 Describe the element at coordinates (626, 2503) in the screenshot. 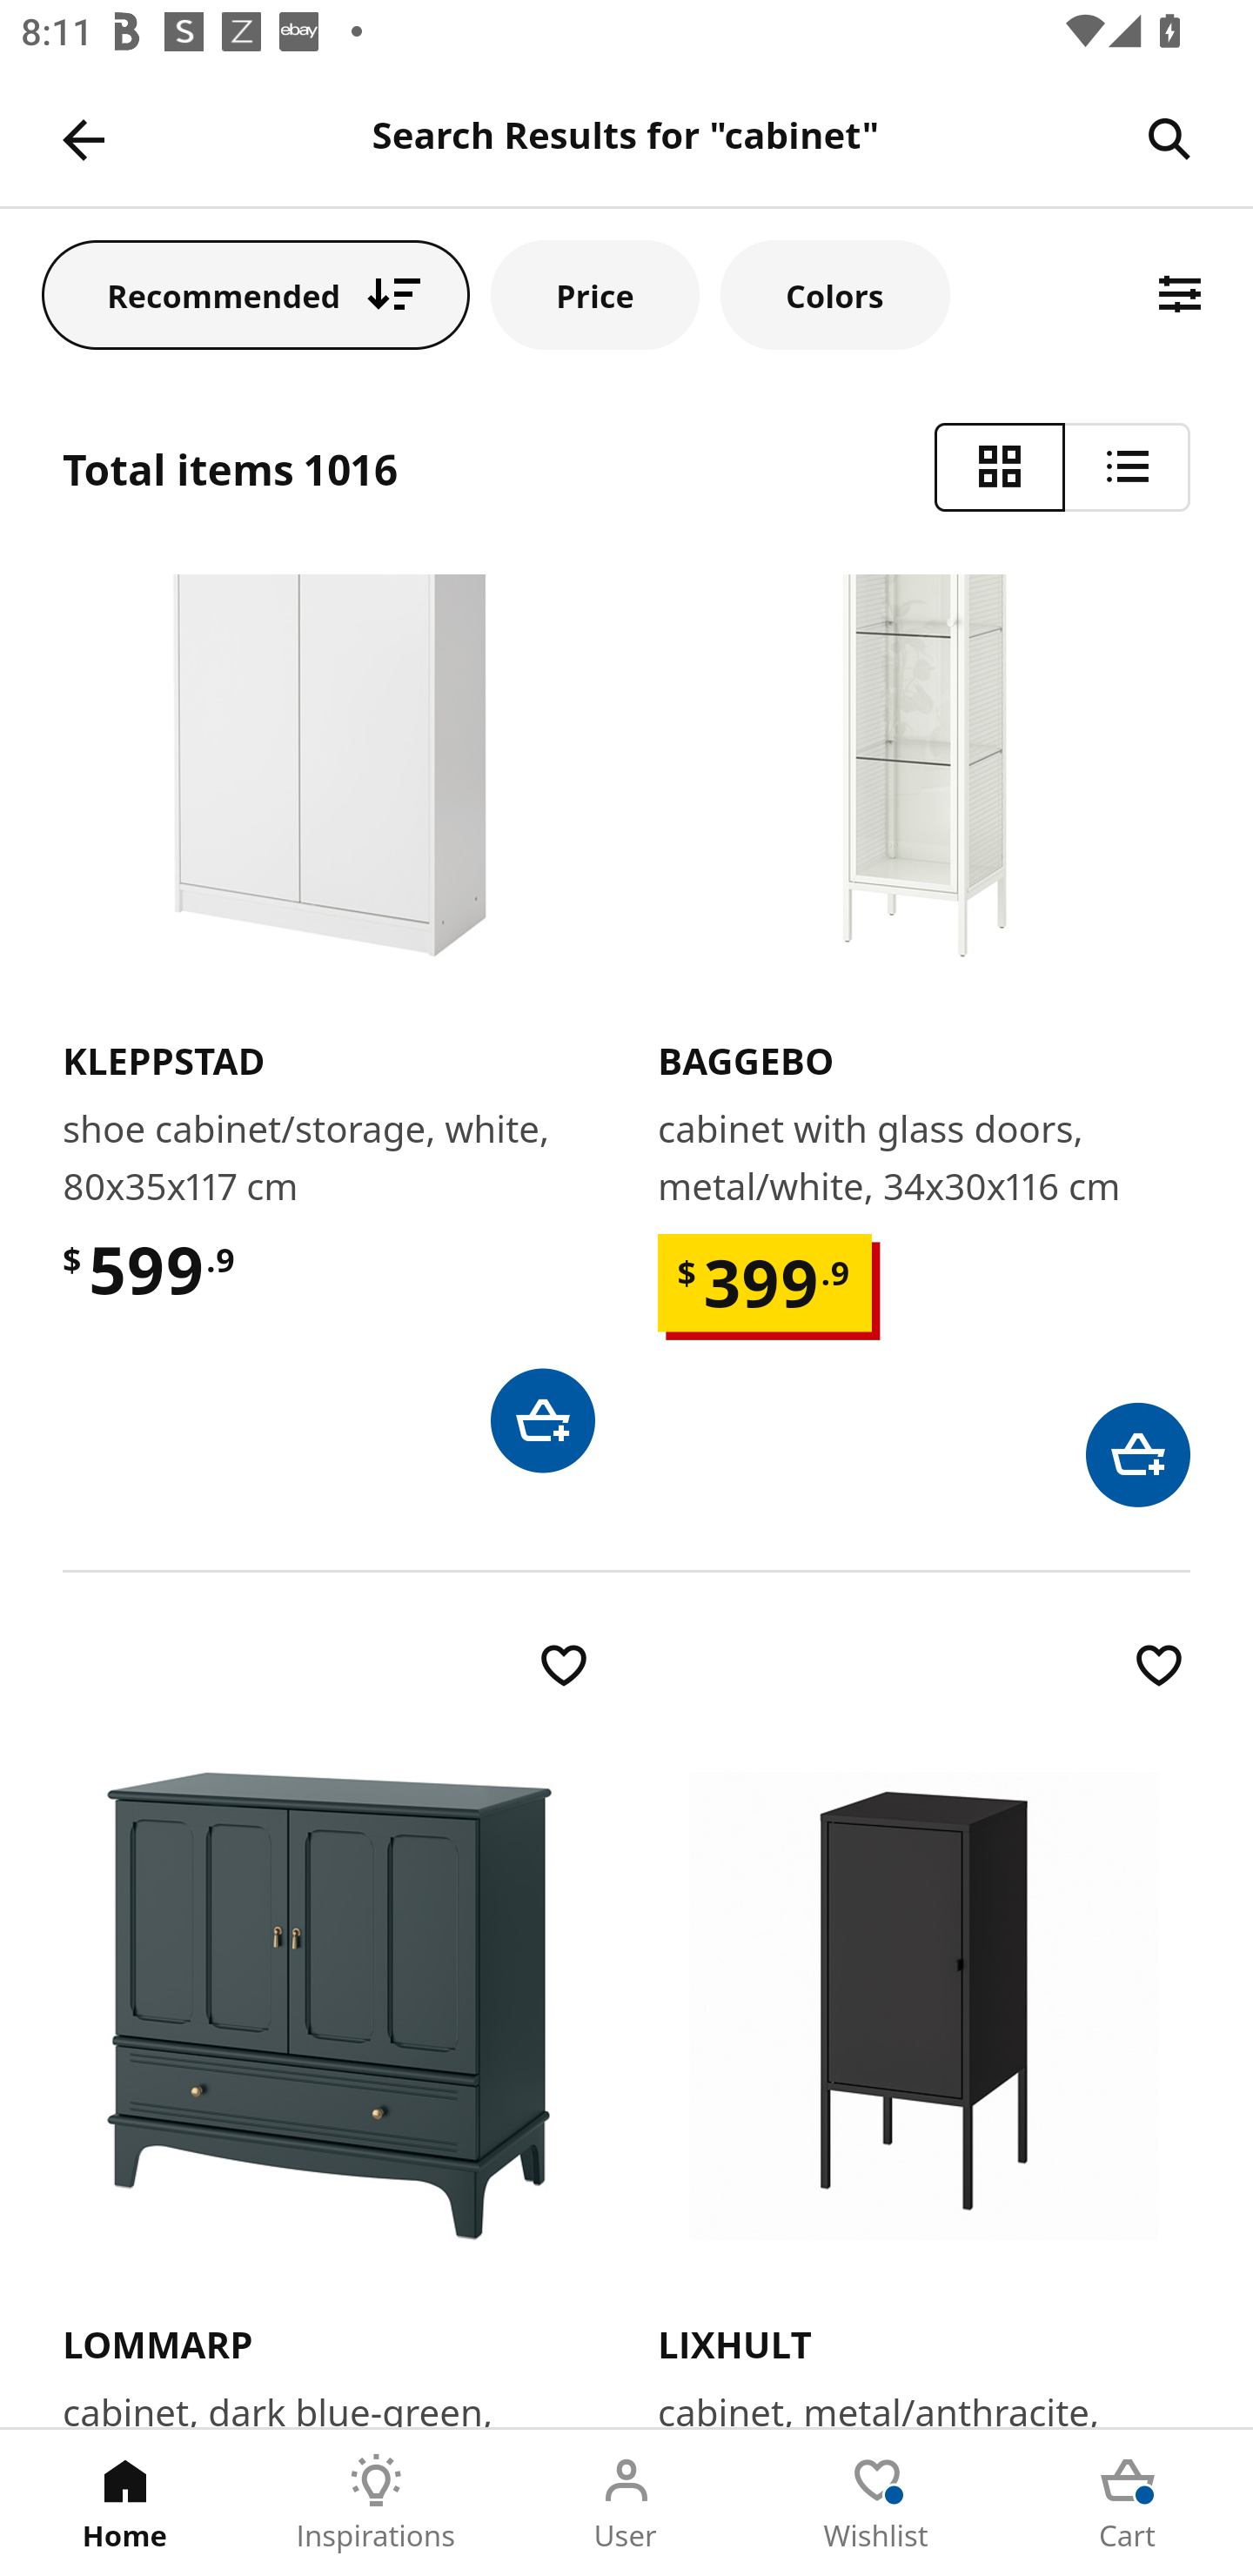

I see `User
Tab 3 of 5` at that location.